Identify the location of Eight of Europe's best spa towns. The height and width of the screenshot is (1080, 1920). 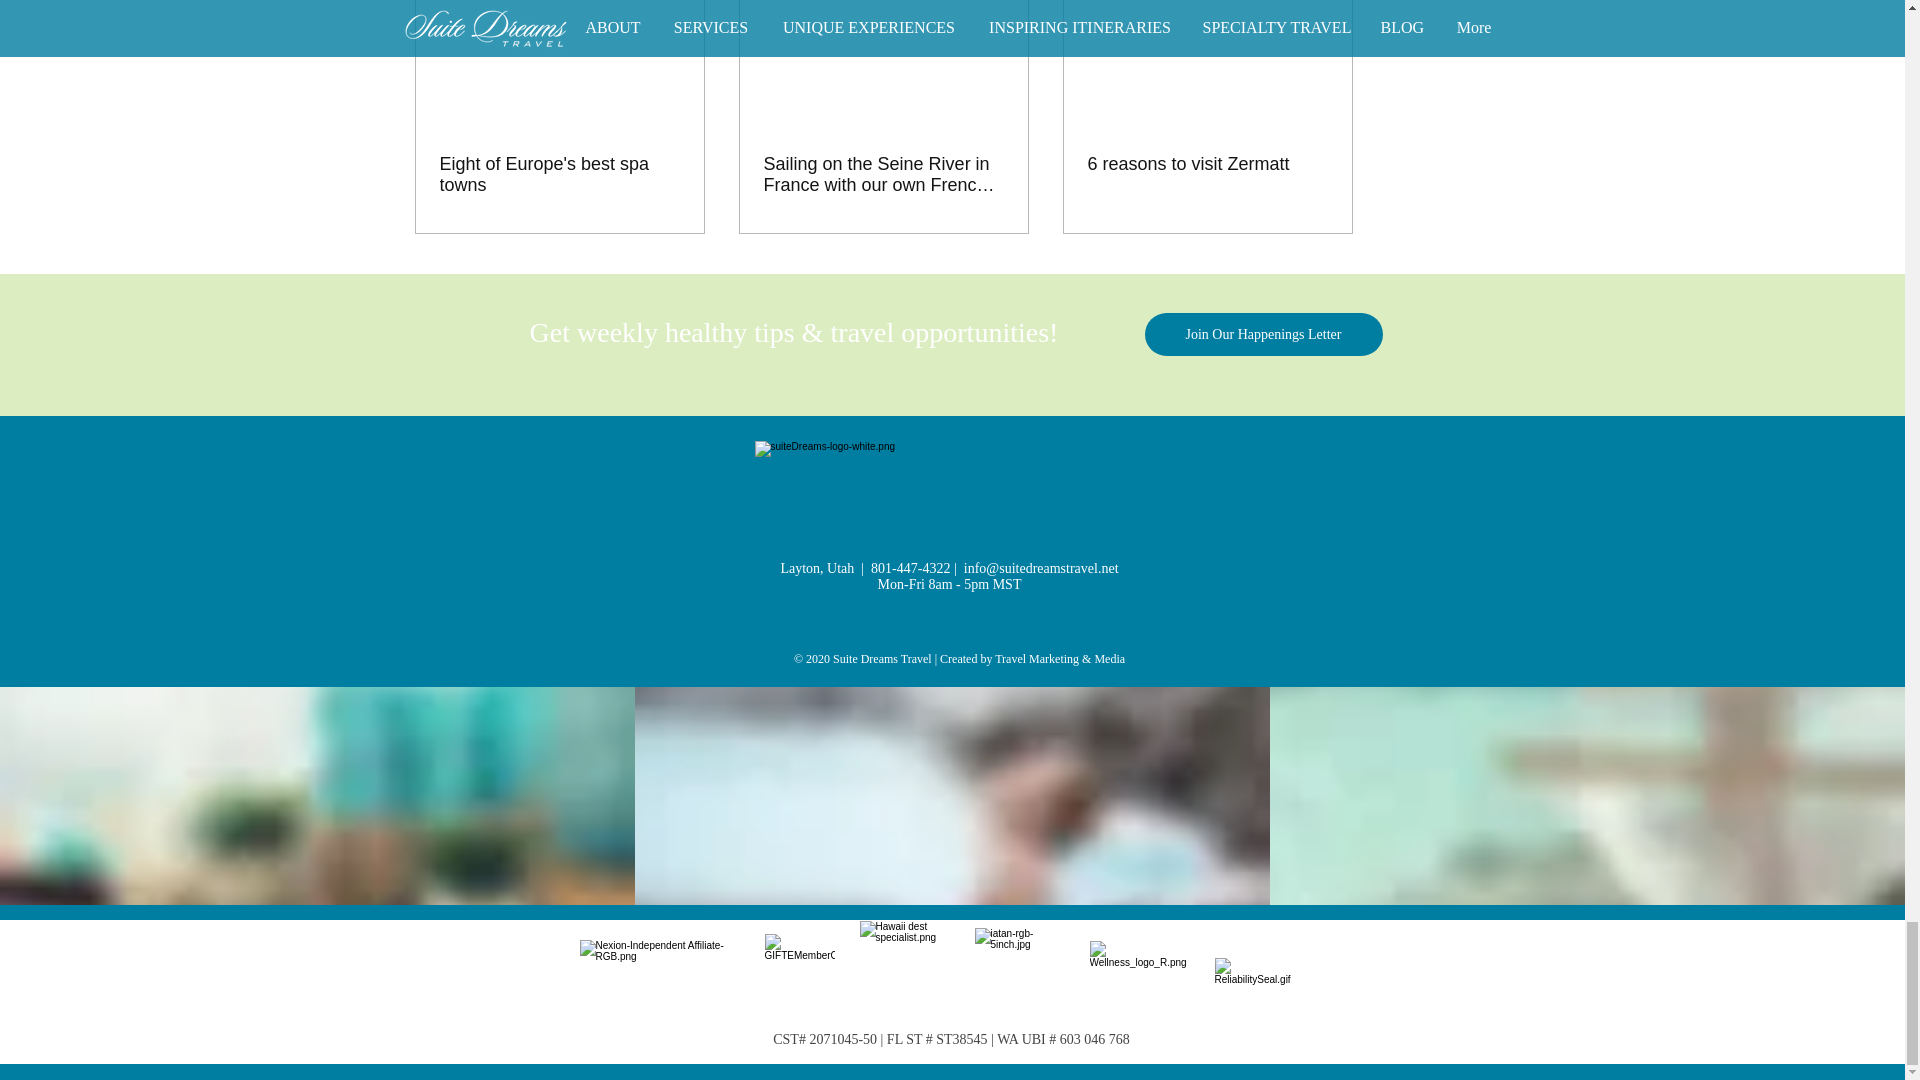
(559, 174).